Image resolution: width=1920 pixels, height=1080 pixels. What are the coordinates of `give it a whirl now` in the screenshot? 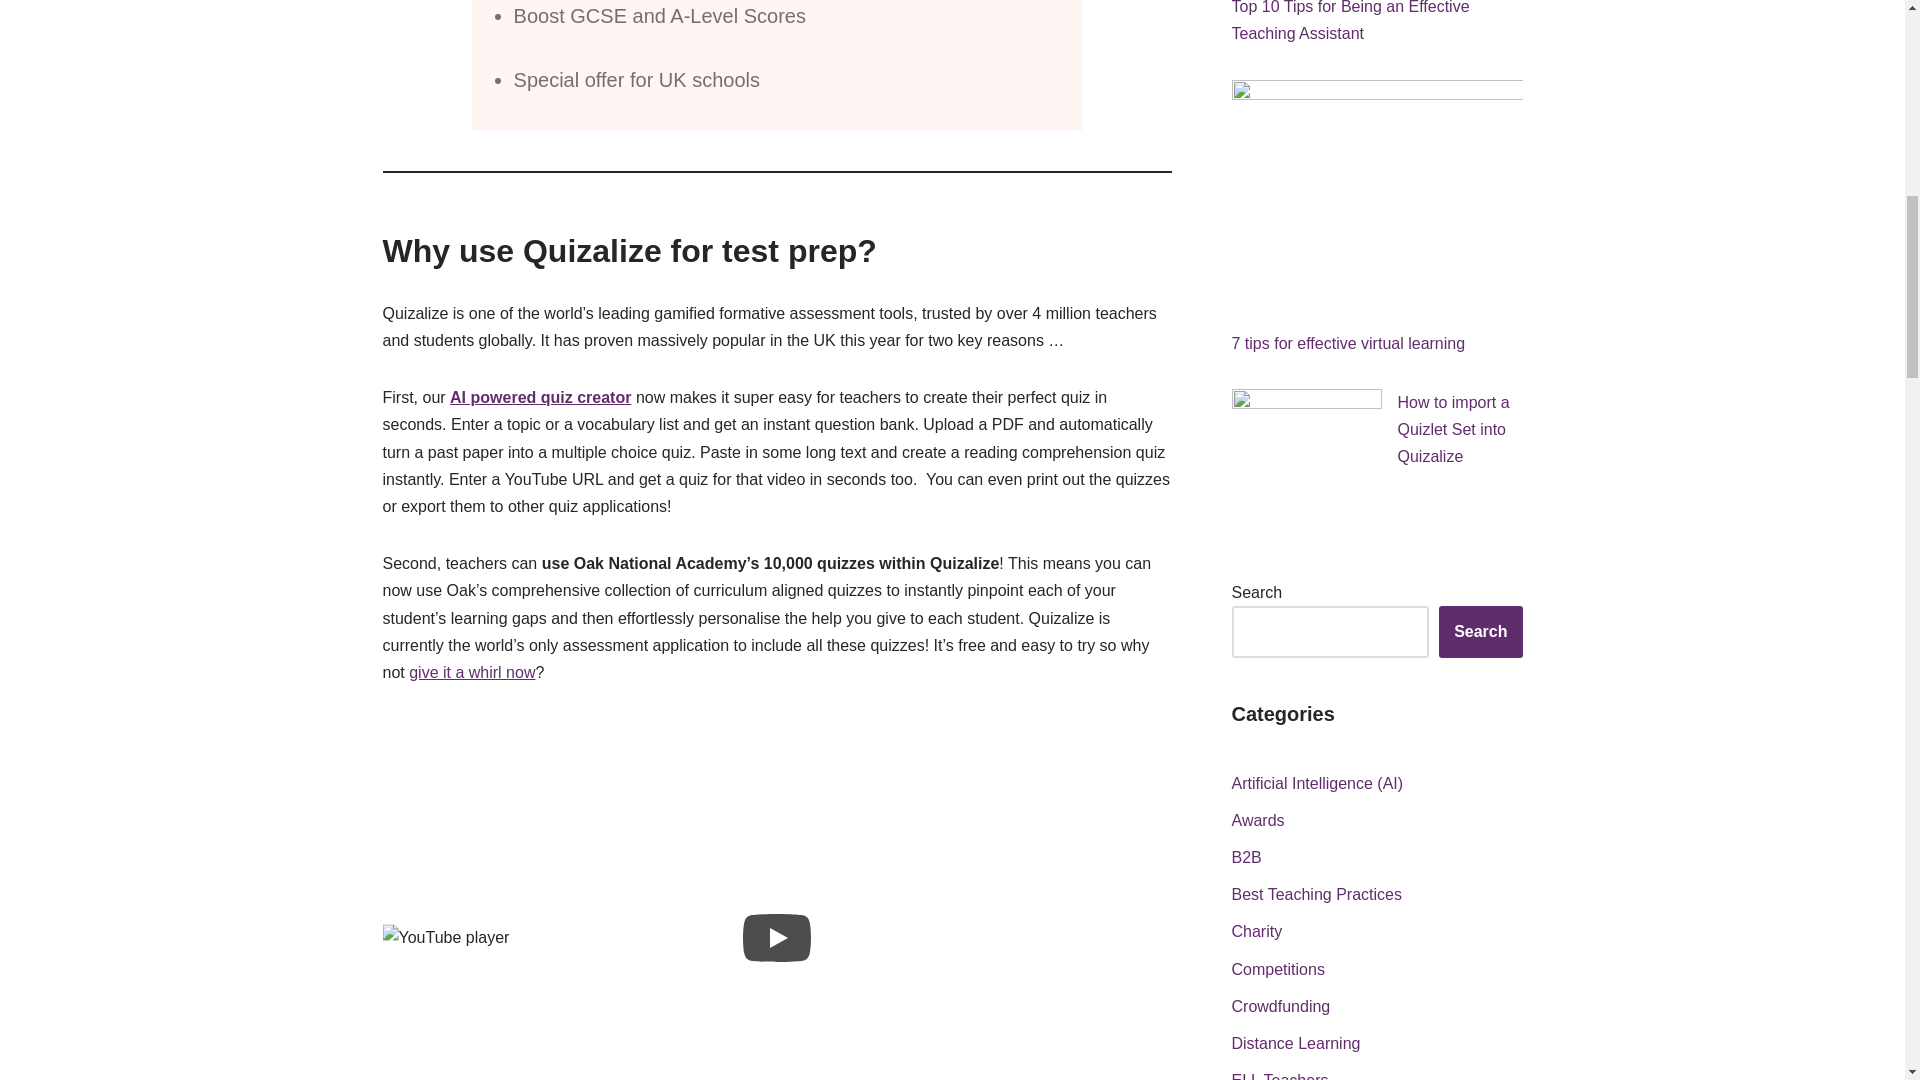 It's located at (472, 672).